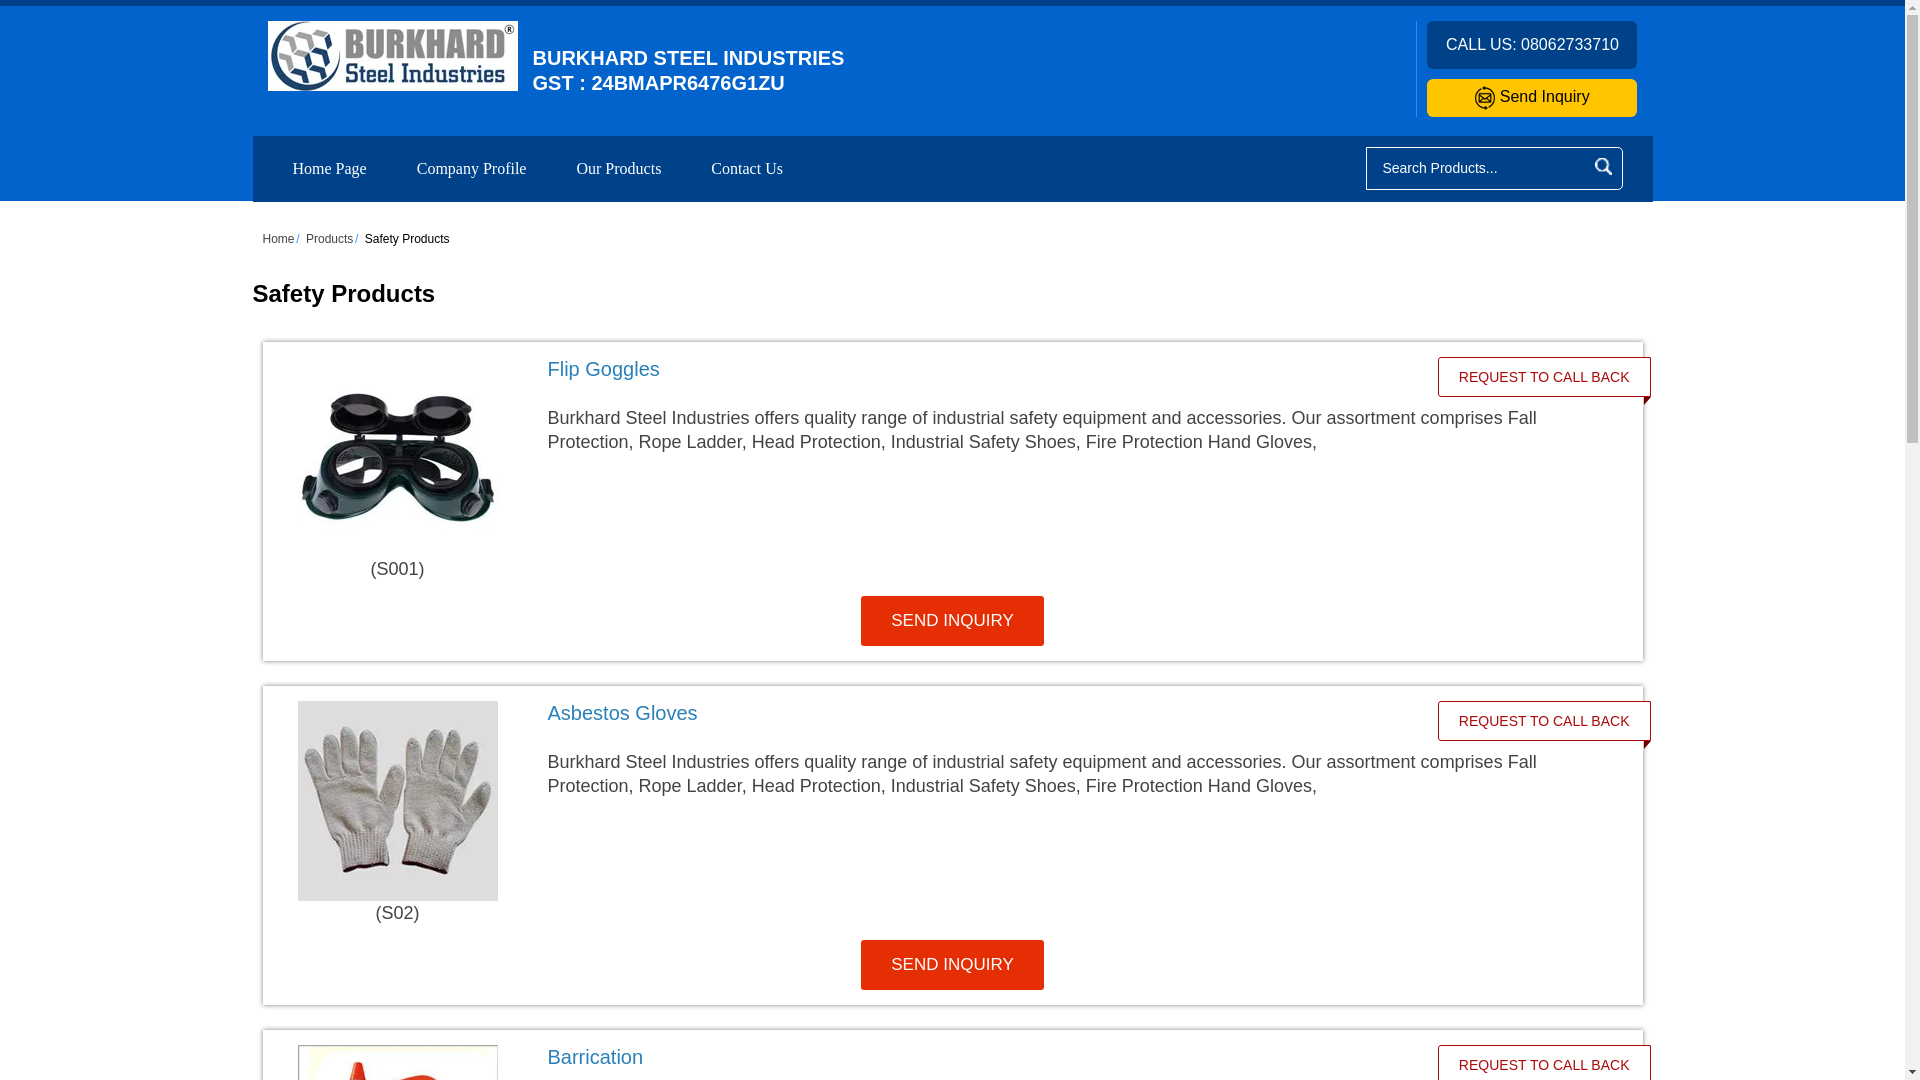  Describe the element at coordinates (330, 168) in the screenshot. I see `Home Page` at that location.